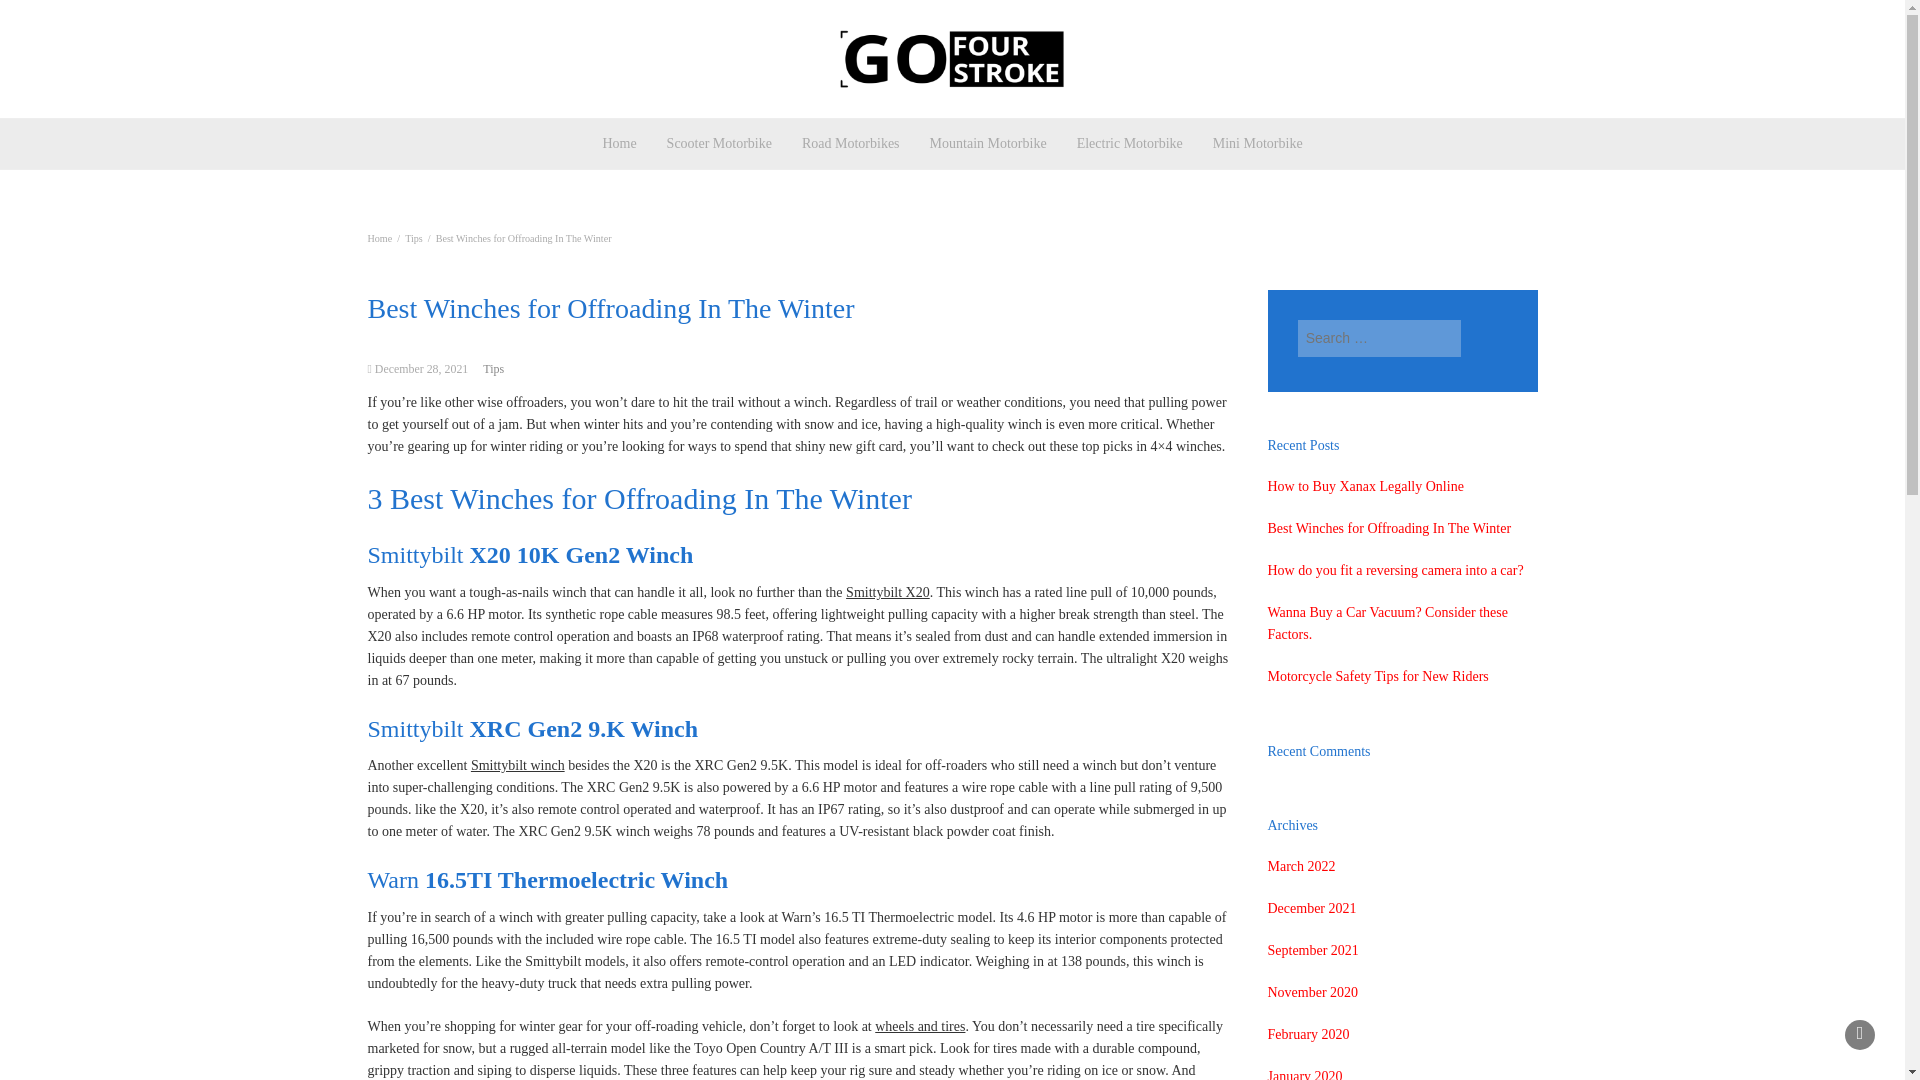  Describe the element at coordinates (851, 143) in the screenshot. I see `Road Motorbikes` at that location.